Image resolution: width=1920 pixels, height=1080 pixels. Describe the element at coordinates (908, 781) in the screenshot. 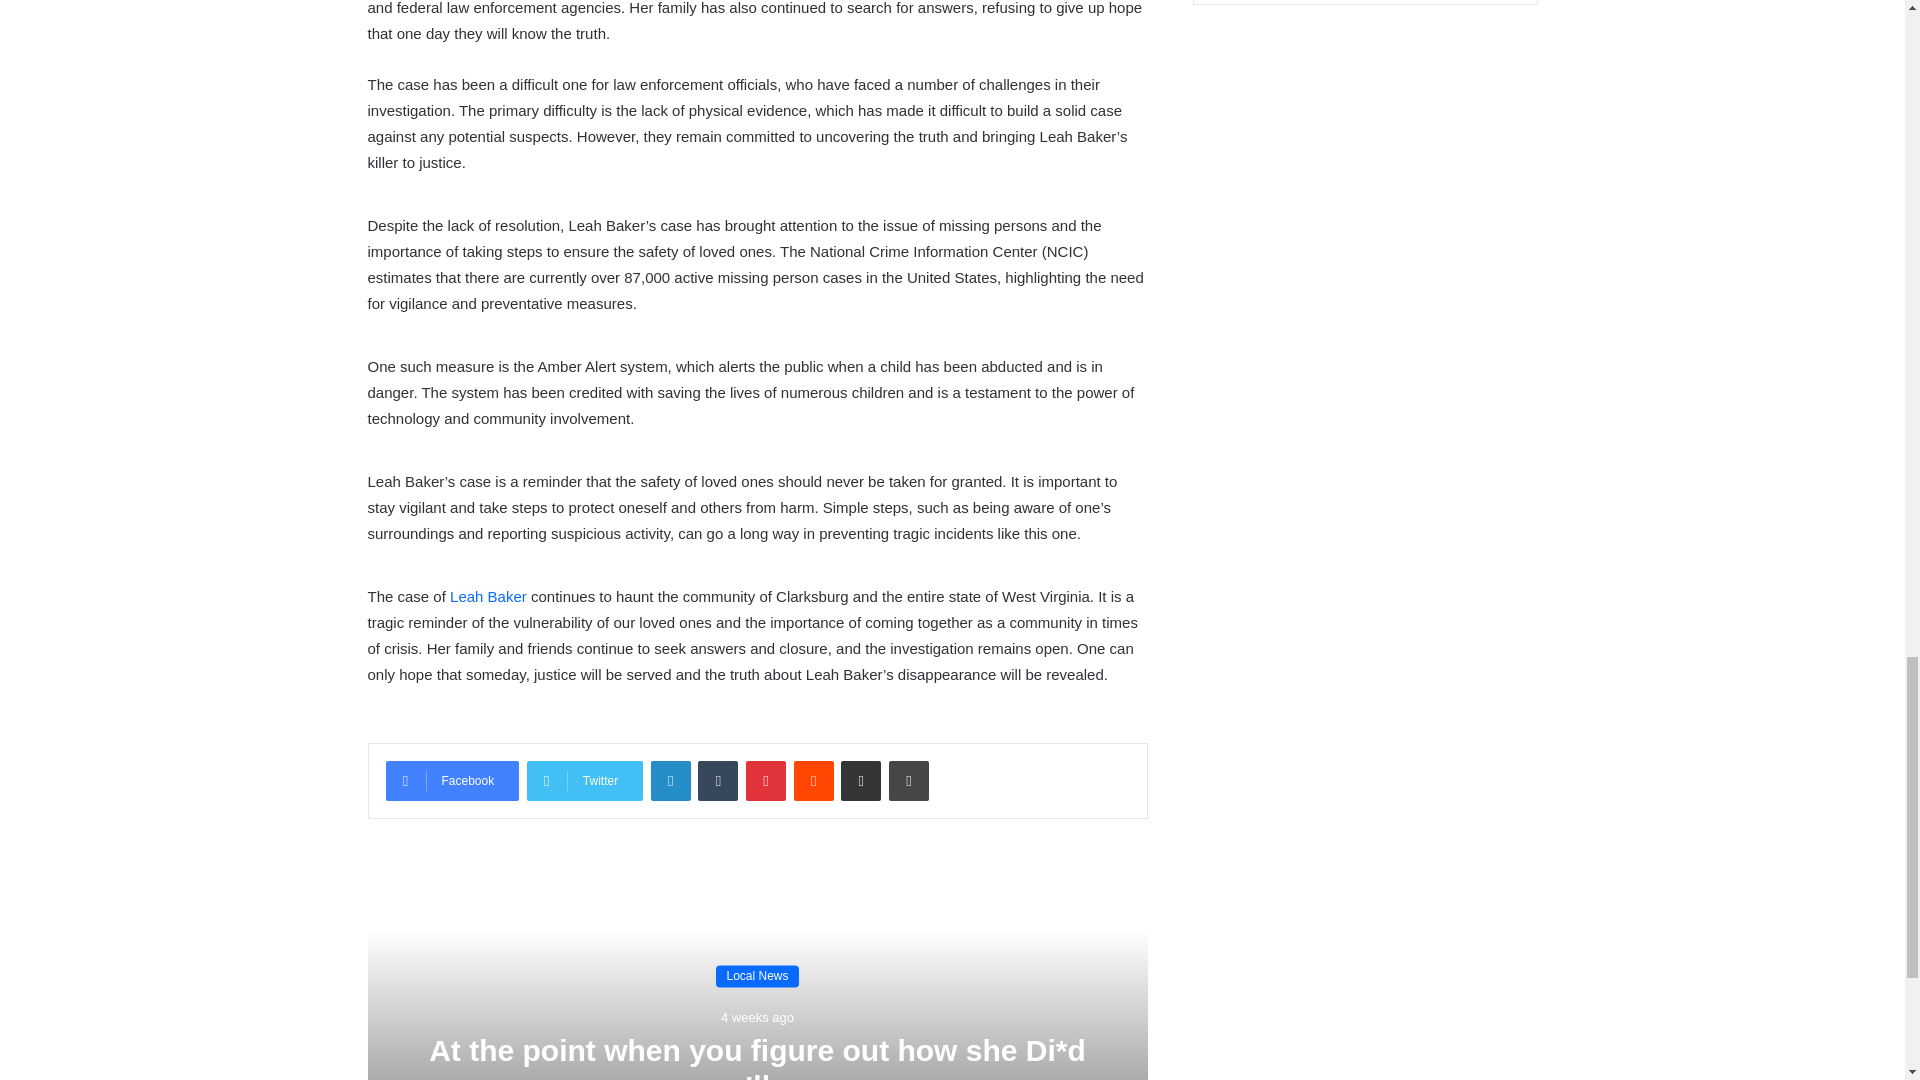

I see `Print` at that location.